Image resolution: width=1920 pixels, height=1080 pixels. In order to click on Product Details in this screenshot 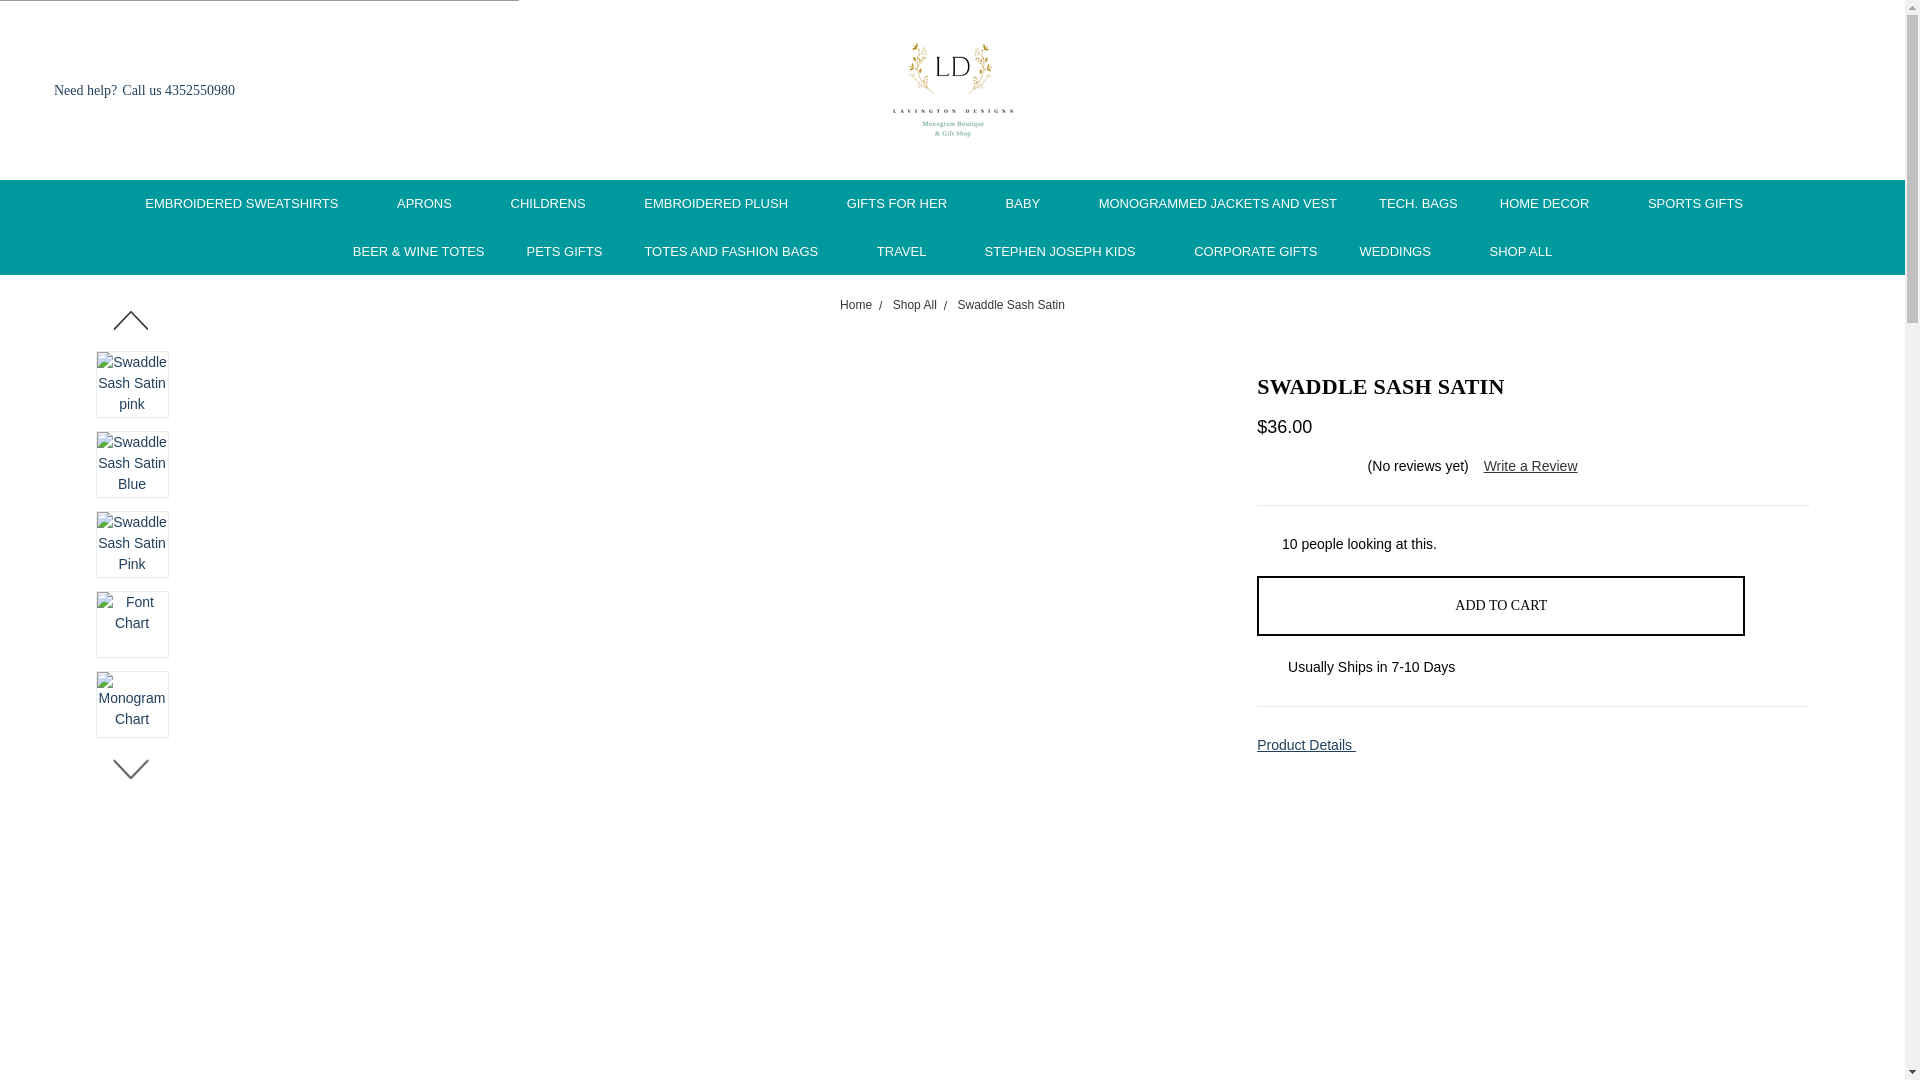, I will do `click(1534, 746)`.